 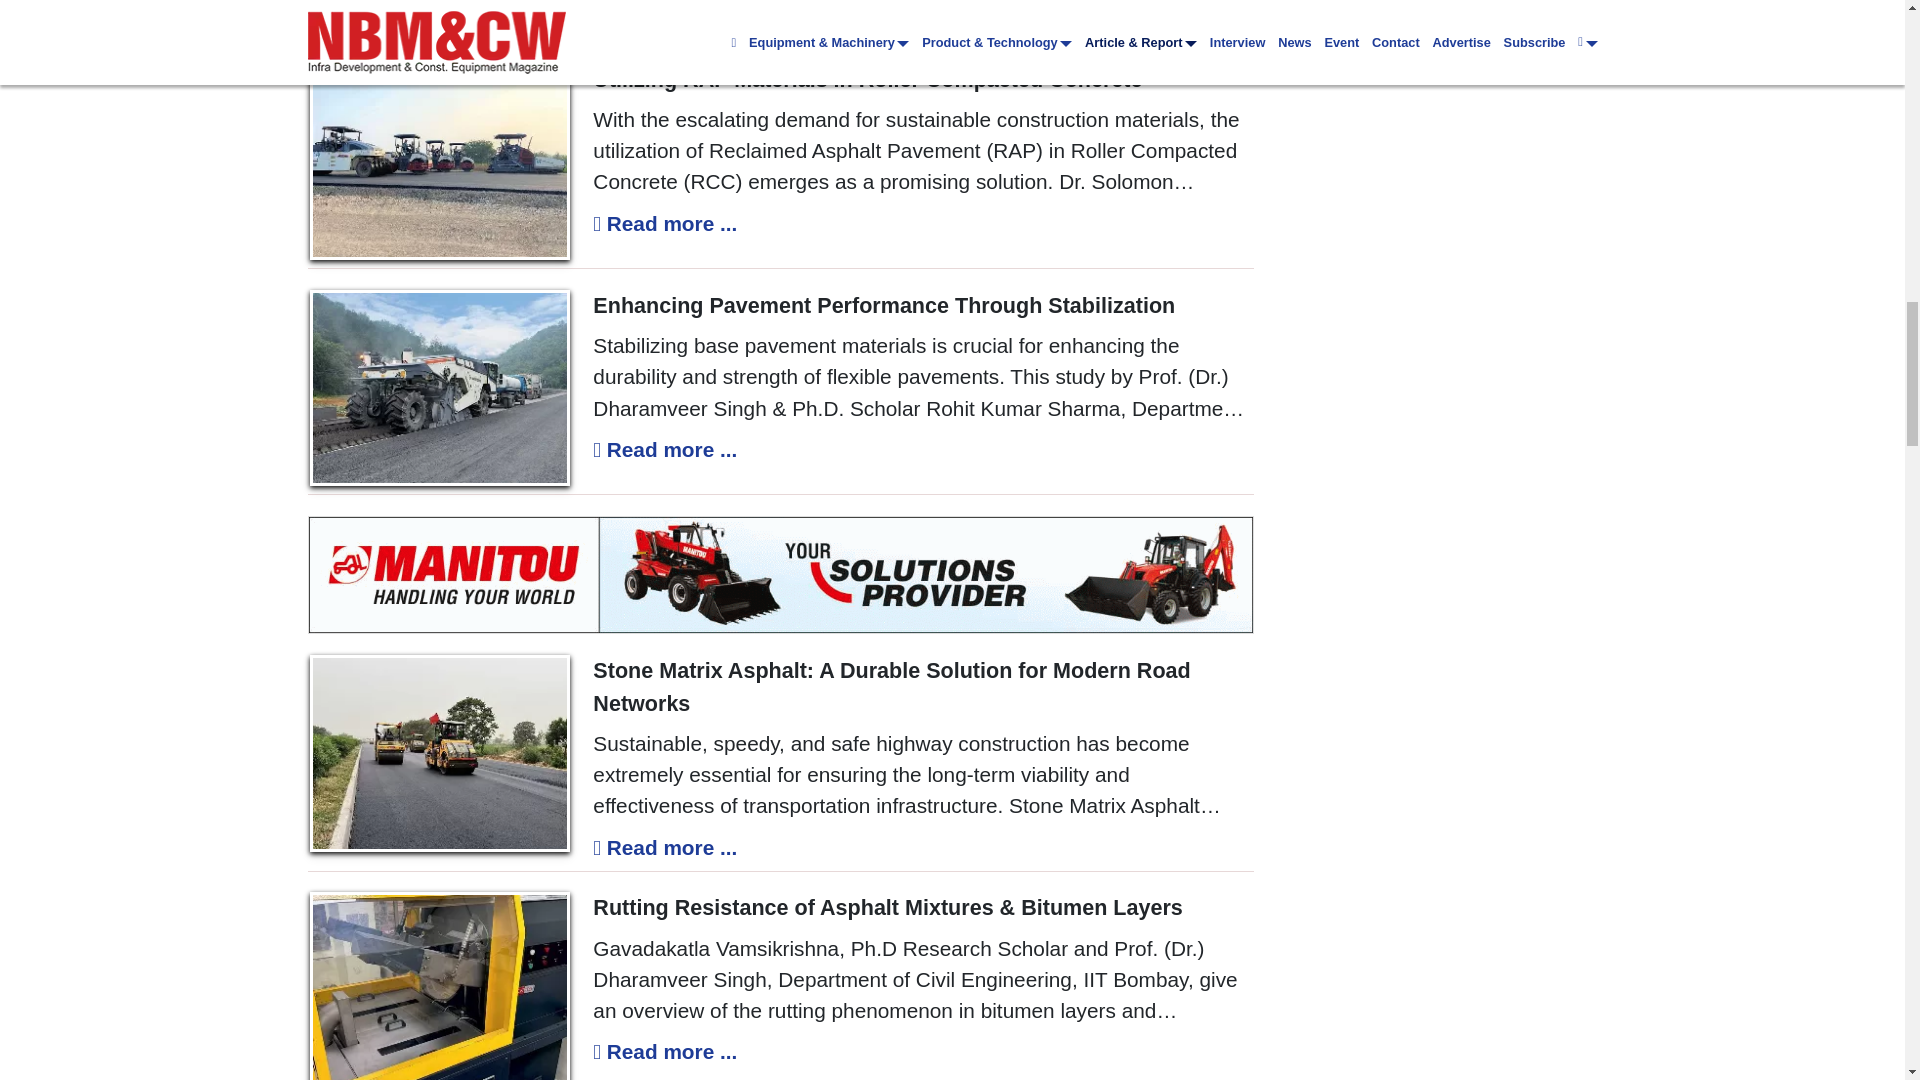 What do you see at coordinates (780, 574) in the screenshot?
I see `Manitou Handling Your World` at bounding box center [780, 574].